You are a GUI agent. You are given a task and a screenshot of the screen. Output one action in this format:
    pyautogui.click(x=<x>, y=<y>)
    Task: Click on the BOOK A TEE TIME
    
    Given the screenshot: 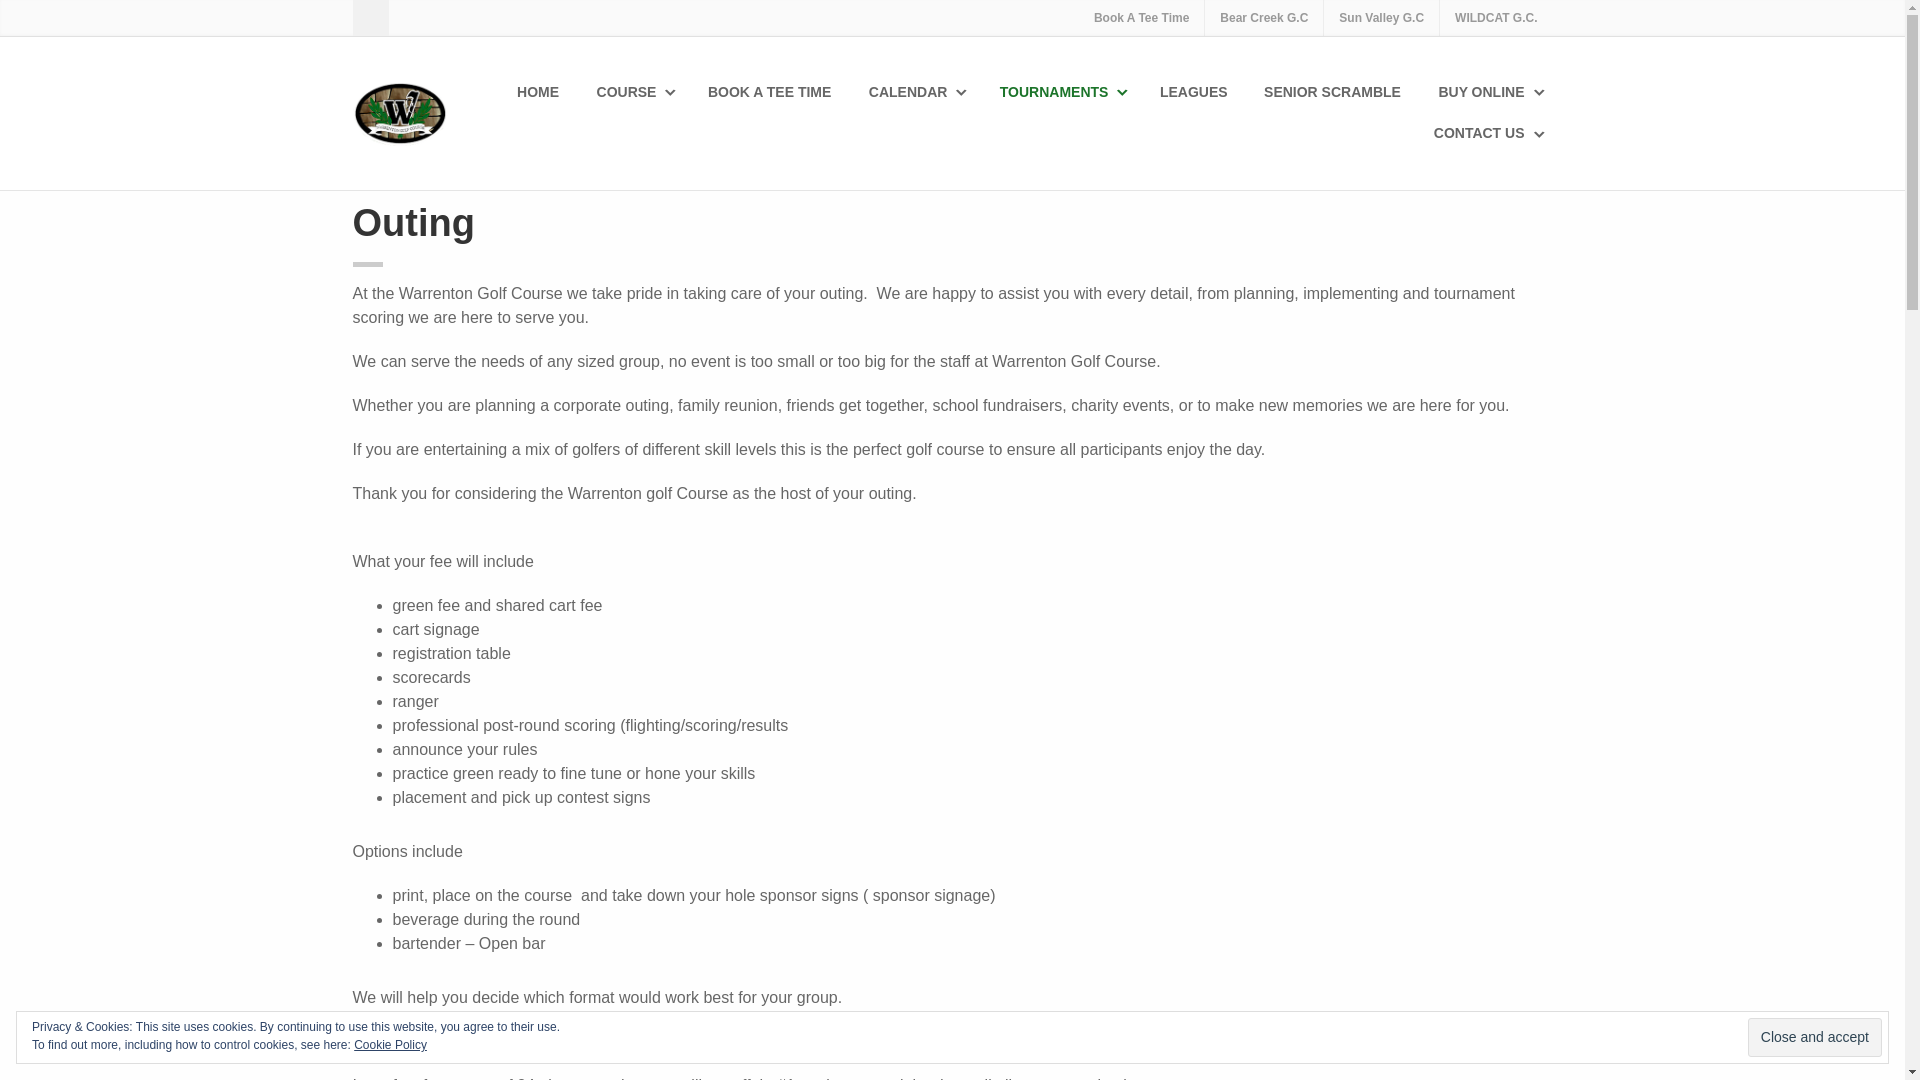 What is the action you would take?
    pyautogui.click(x=771, y=92)
    